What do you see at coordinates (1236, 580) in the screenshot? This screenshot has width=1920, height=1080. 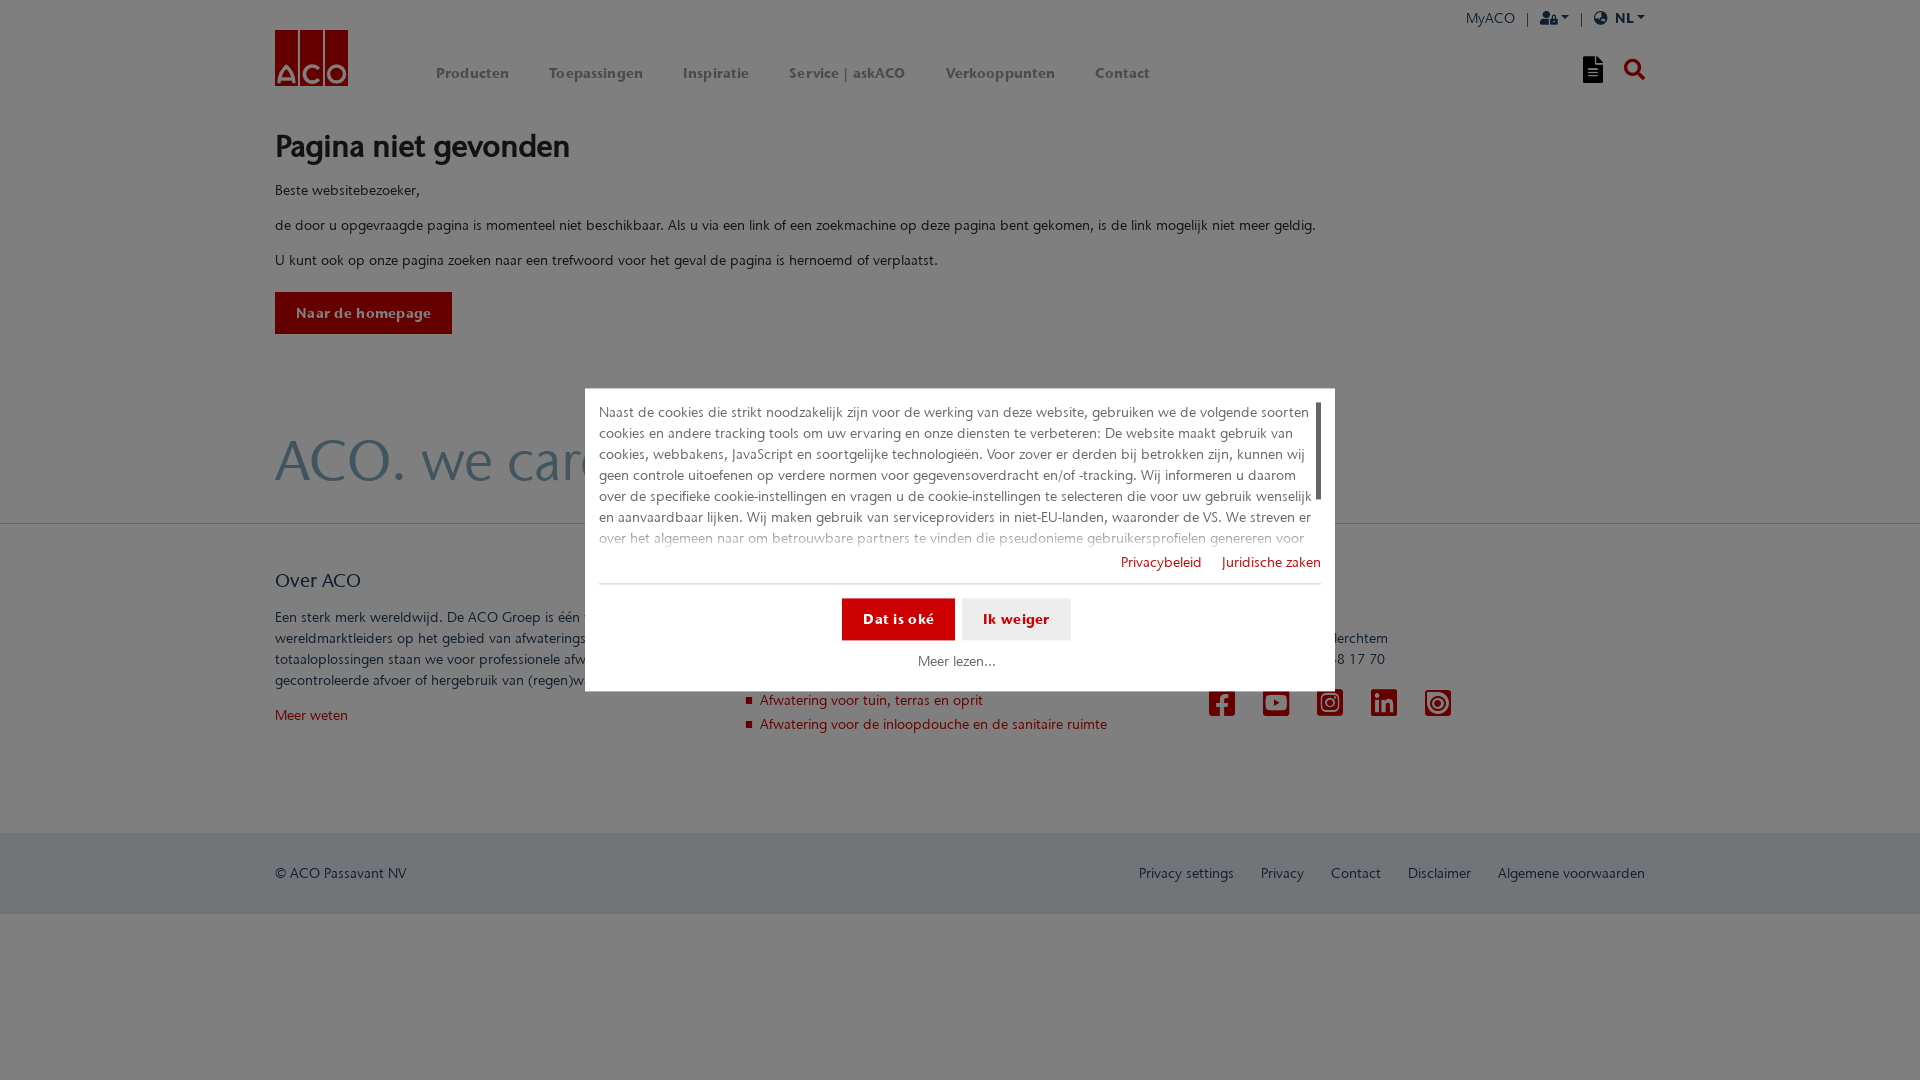 I see `Contact` at bounding box center [1236, 580].